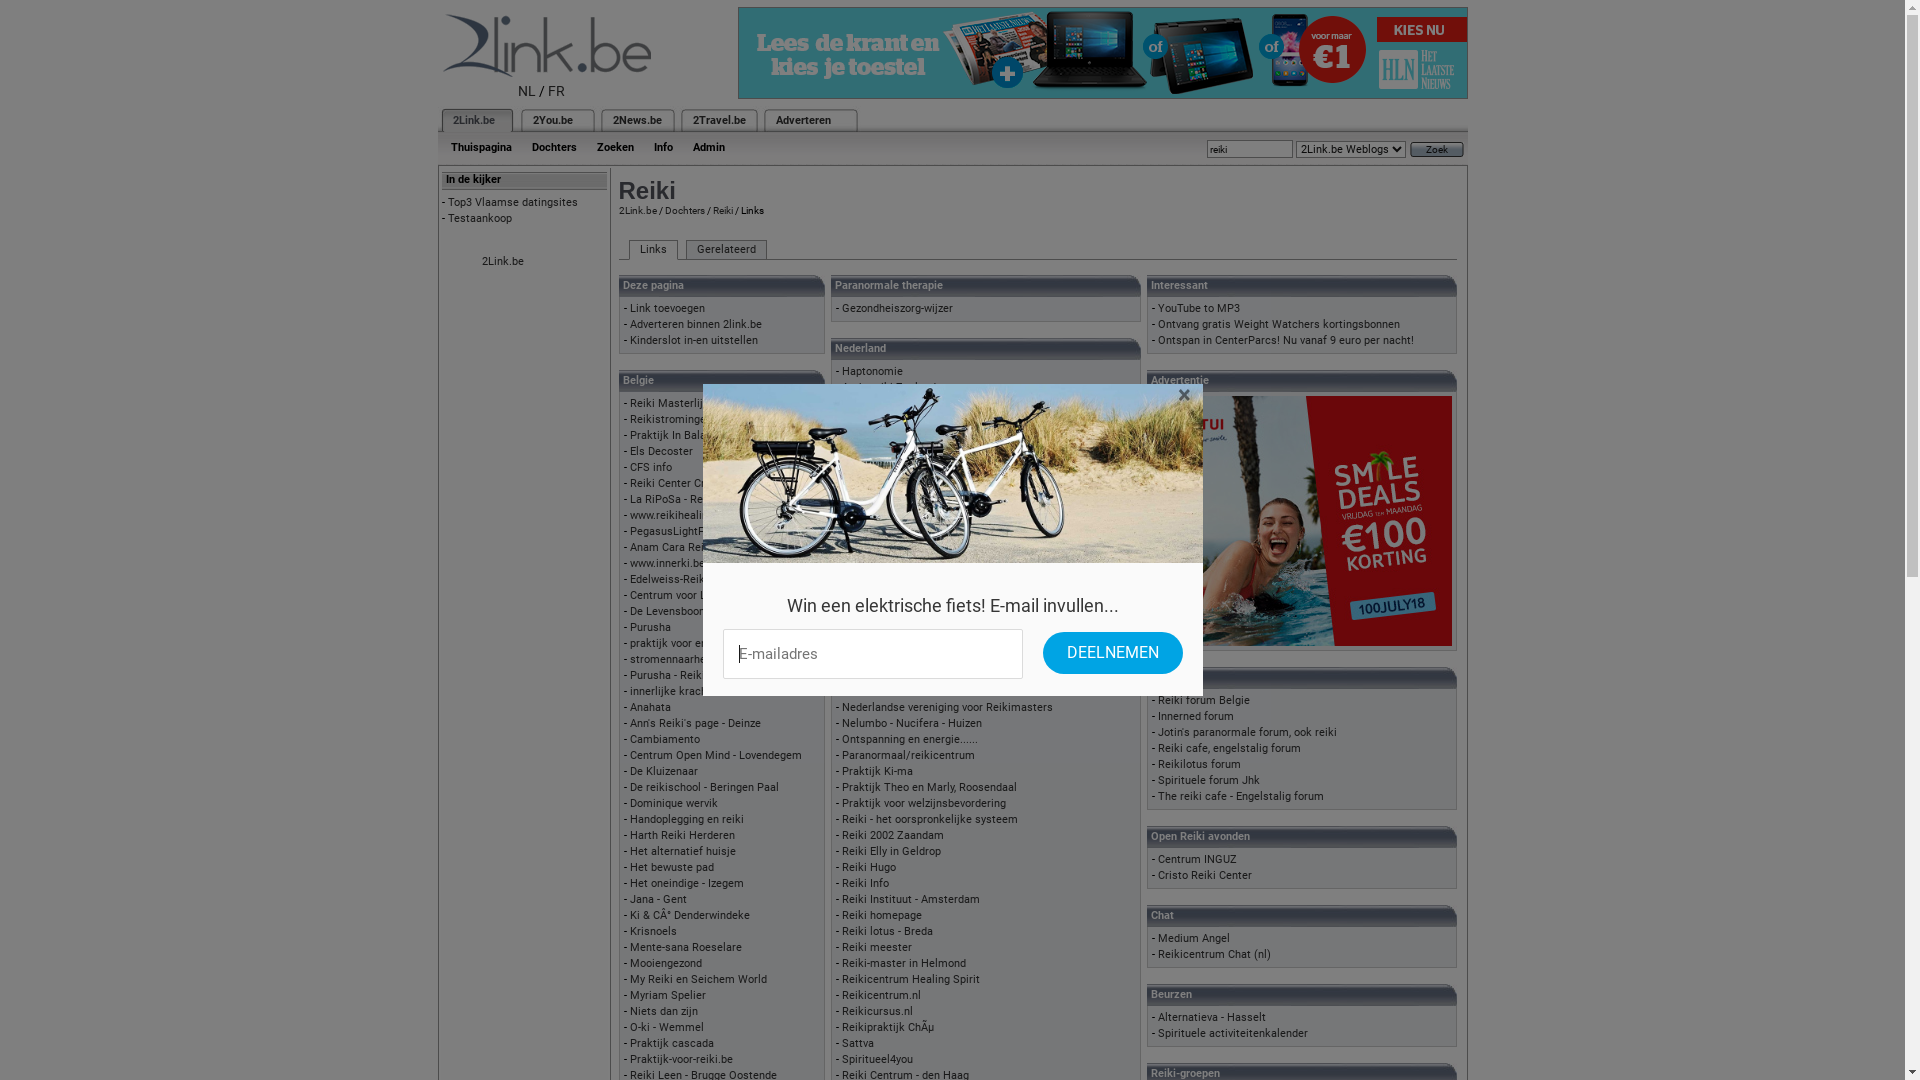  Describe the element at coordinates (898, 564) in the screenshot. I see `De Spiegel Amersfoort` at that location.